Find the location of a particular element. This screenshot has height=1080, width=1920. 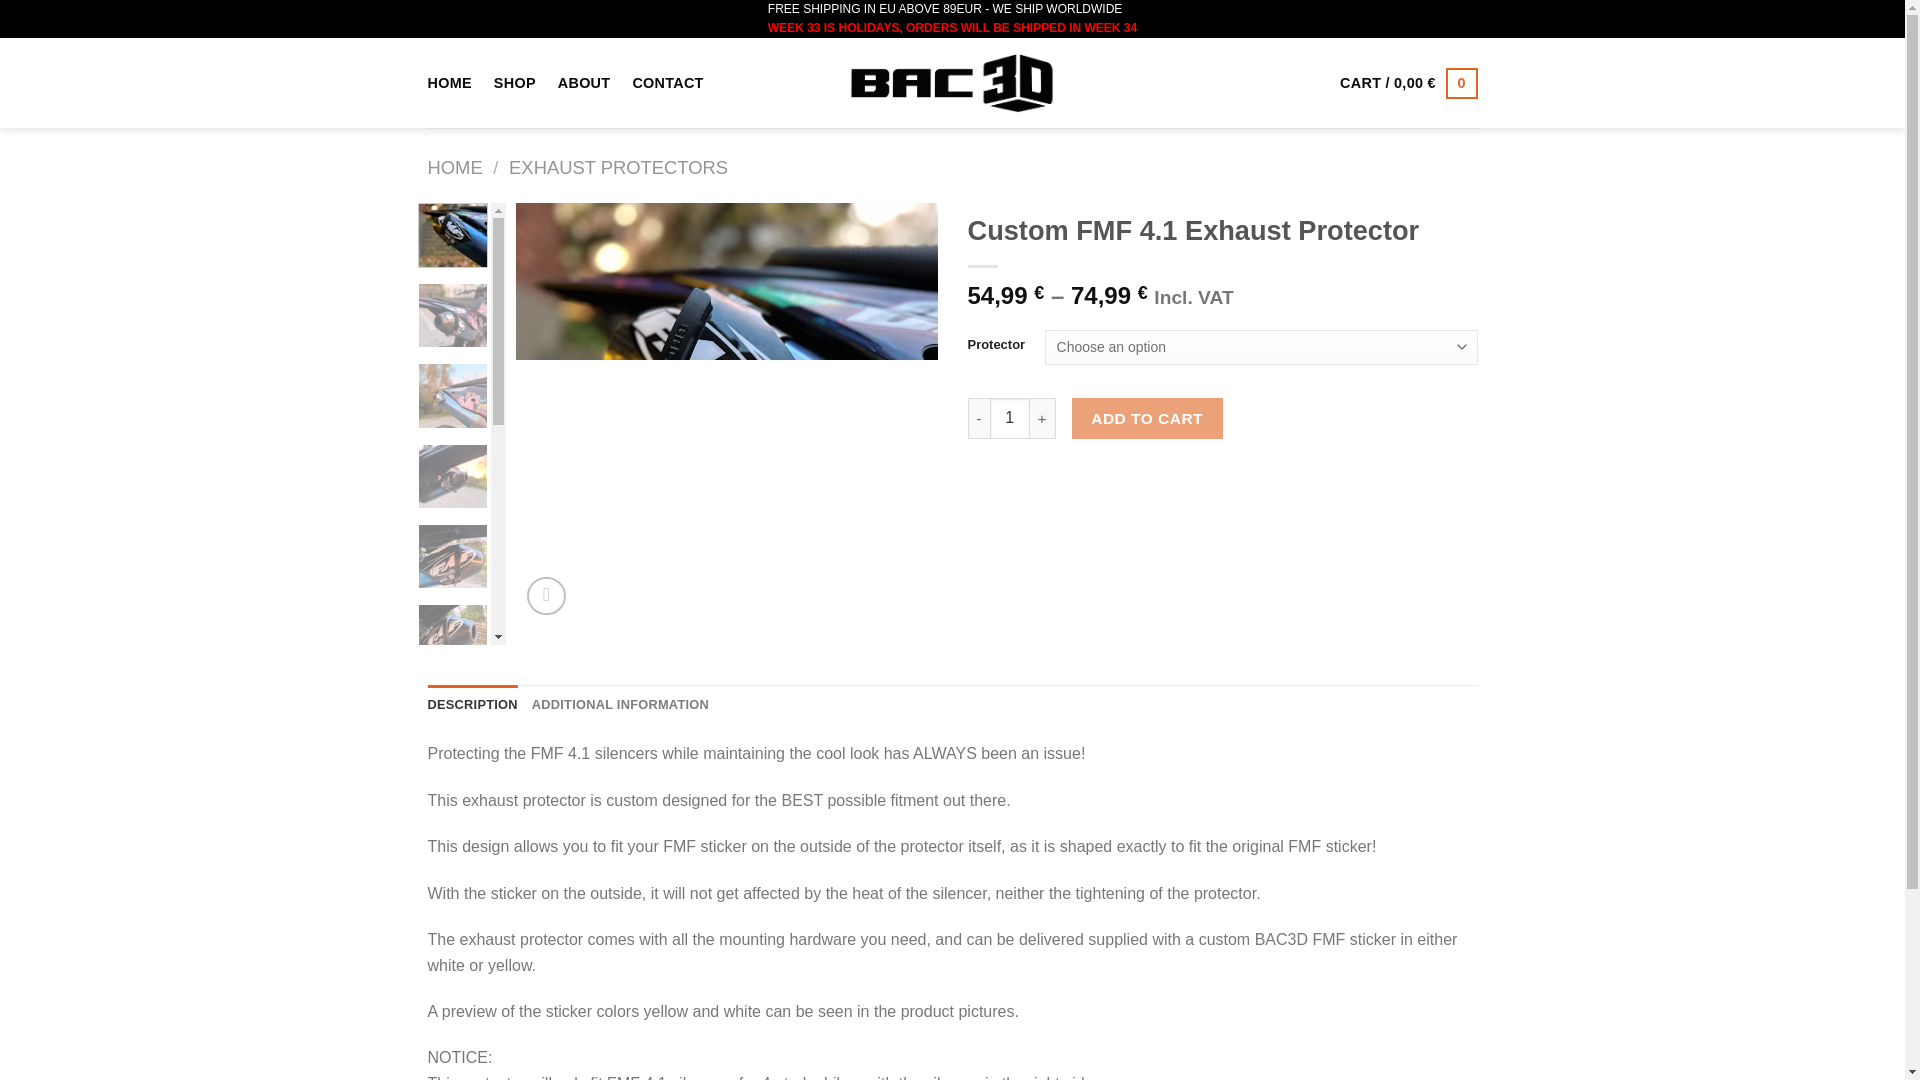

CONTACT is located at coordinates (666, 82).